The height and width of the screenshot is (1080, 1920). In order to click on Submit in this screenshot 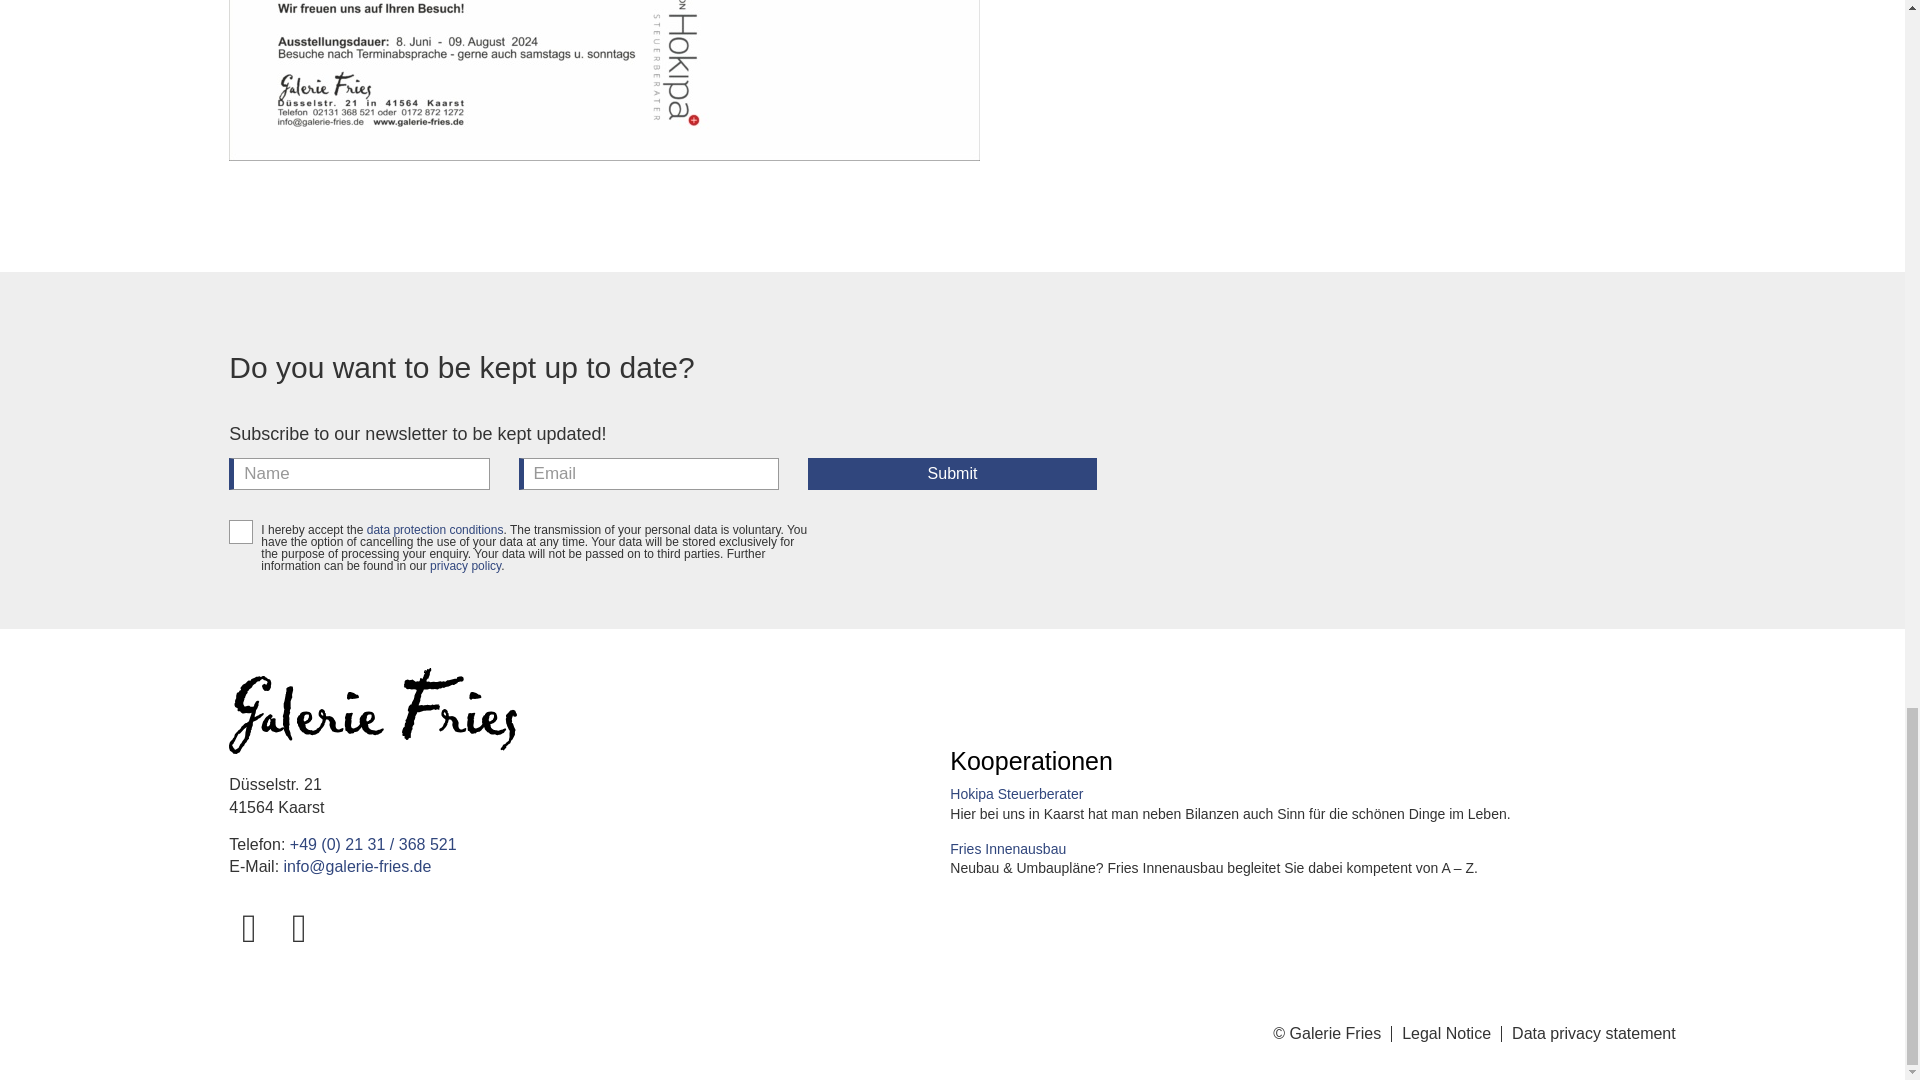, I will do `click(952, 474)`.